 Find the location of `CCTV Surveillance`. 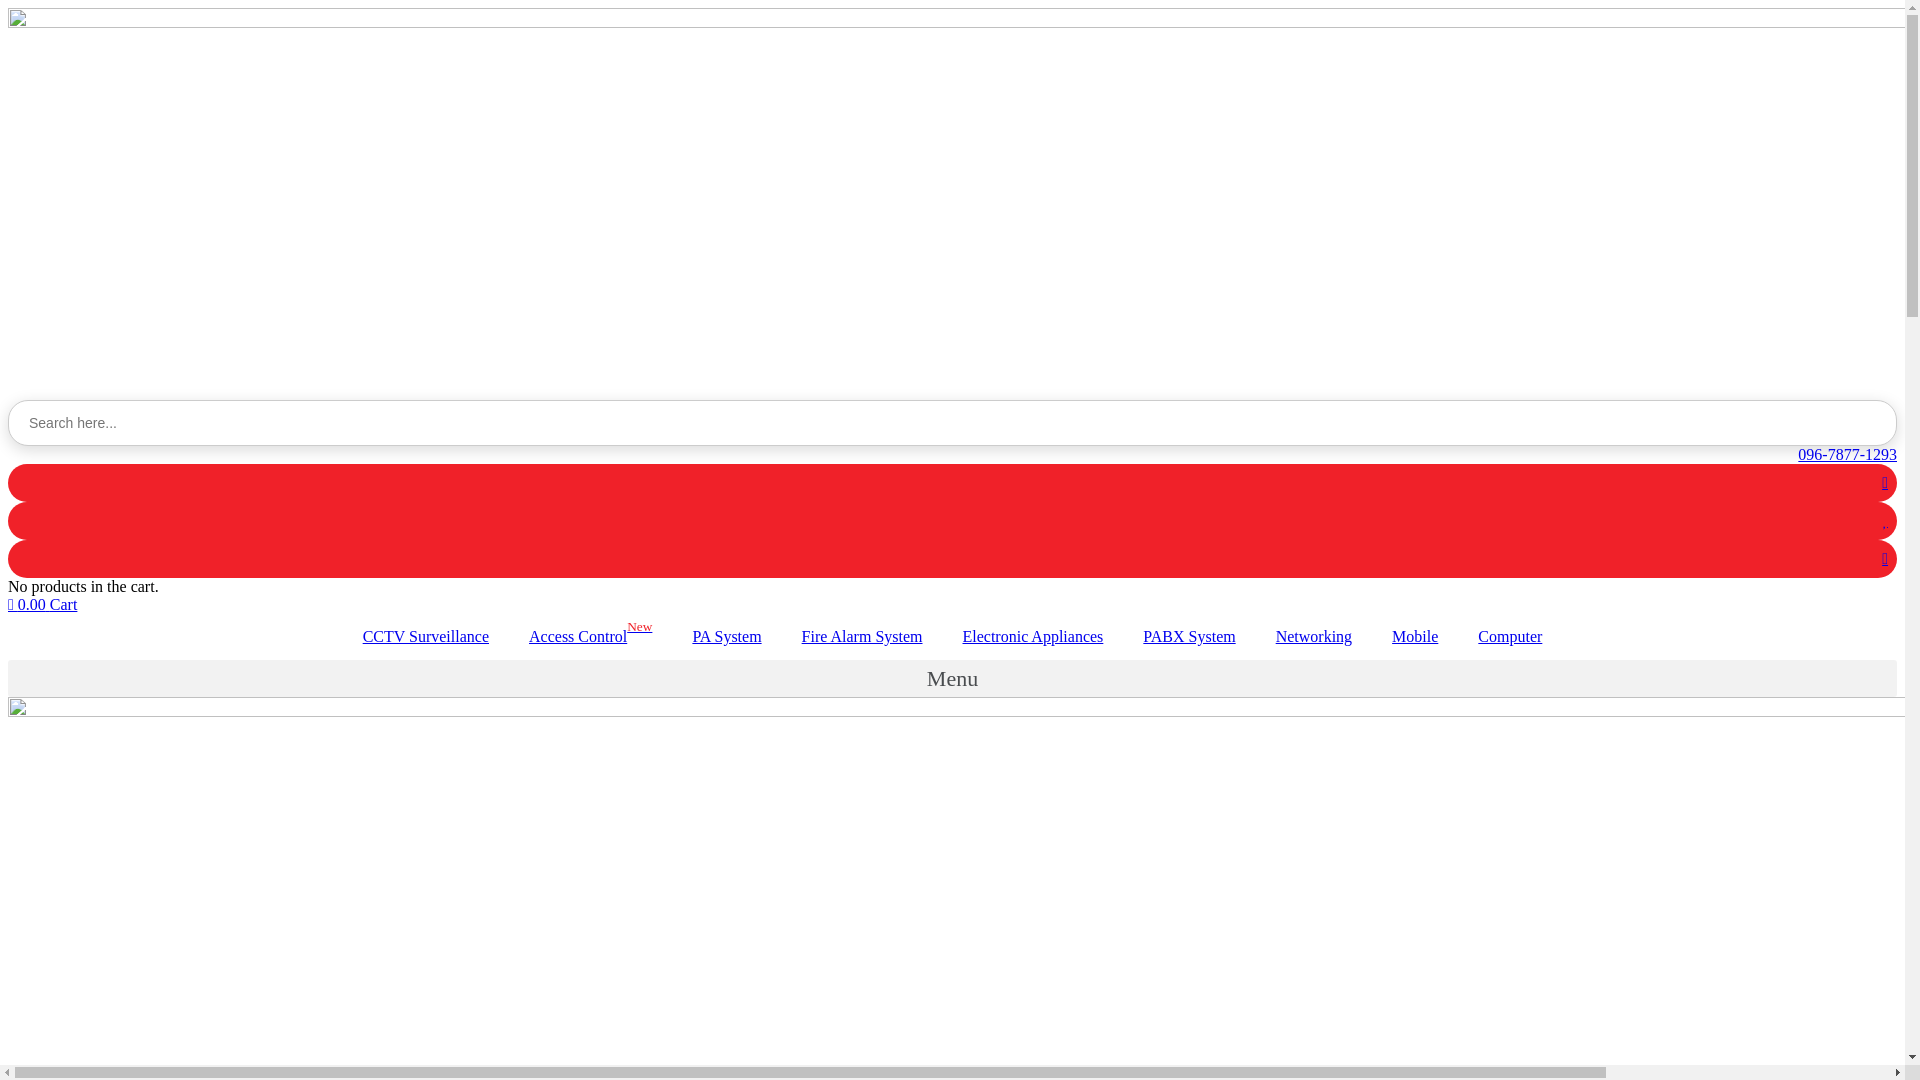

CCTV Surveillance is located at coordinates (426, 637).